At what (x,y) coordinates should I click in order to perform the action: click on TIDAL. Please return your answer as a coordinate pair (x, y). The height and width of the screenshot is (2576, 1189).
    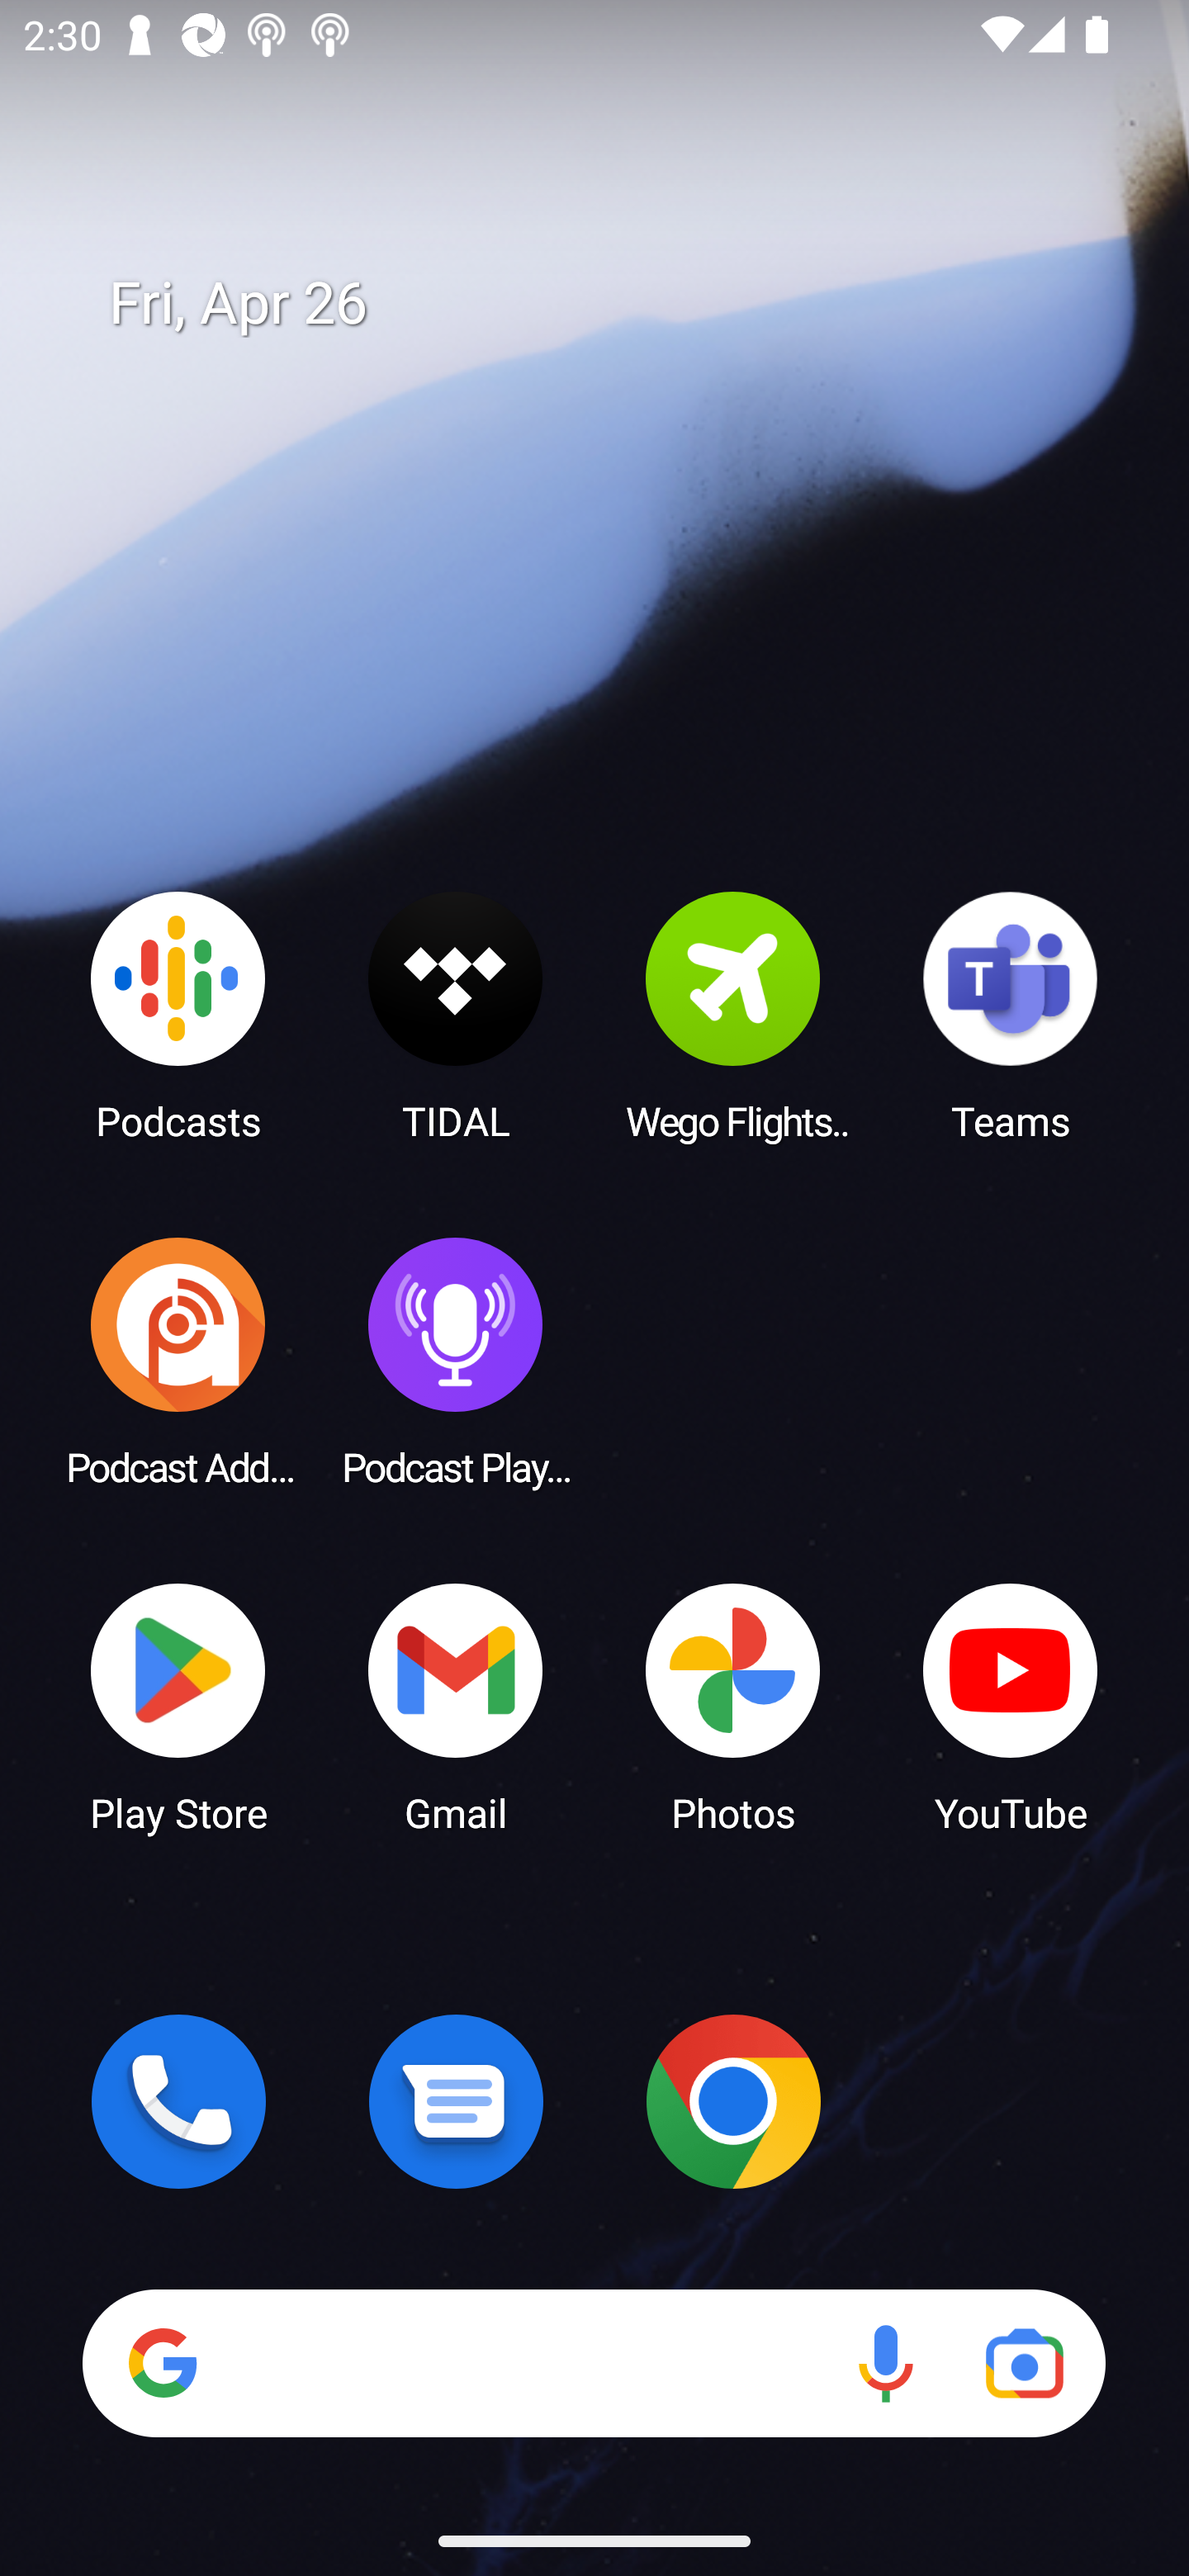
    Looking at the image, I should click on (456, 1015).